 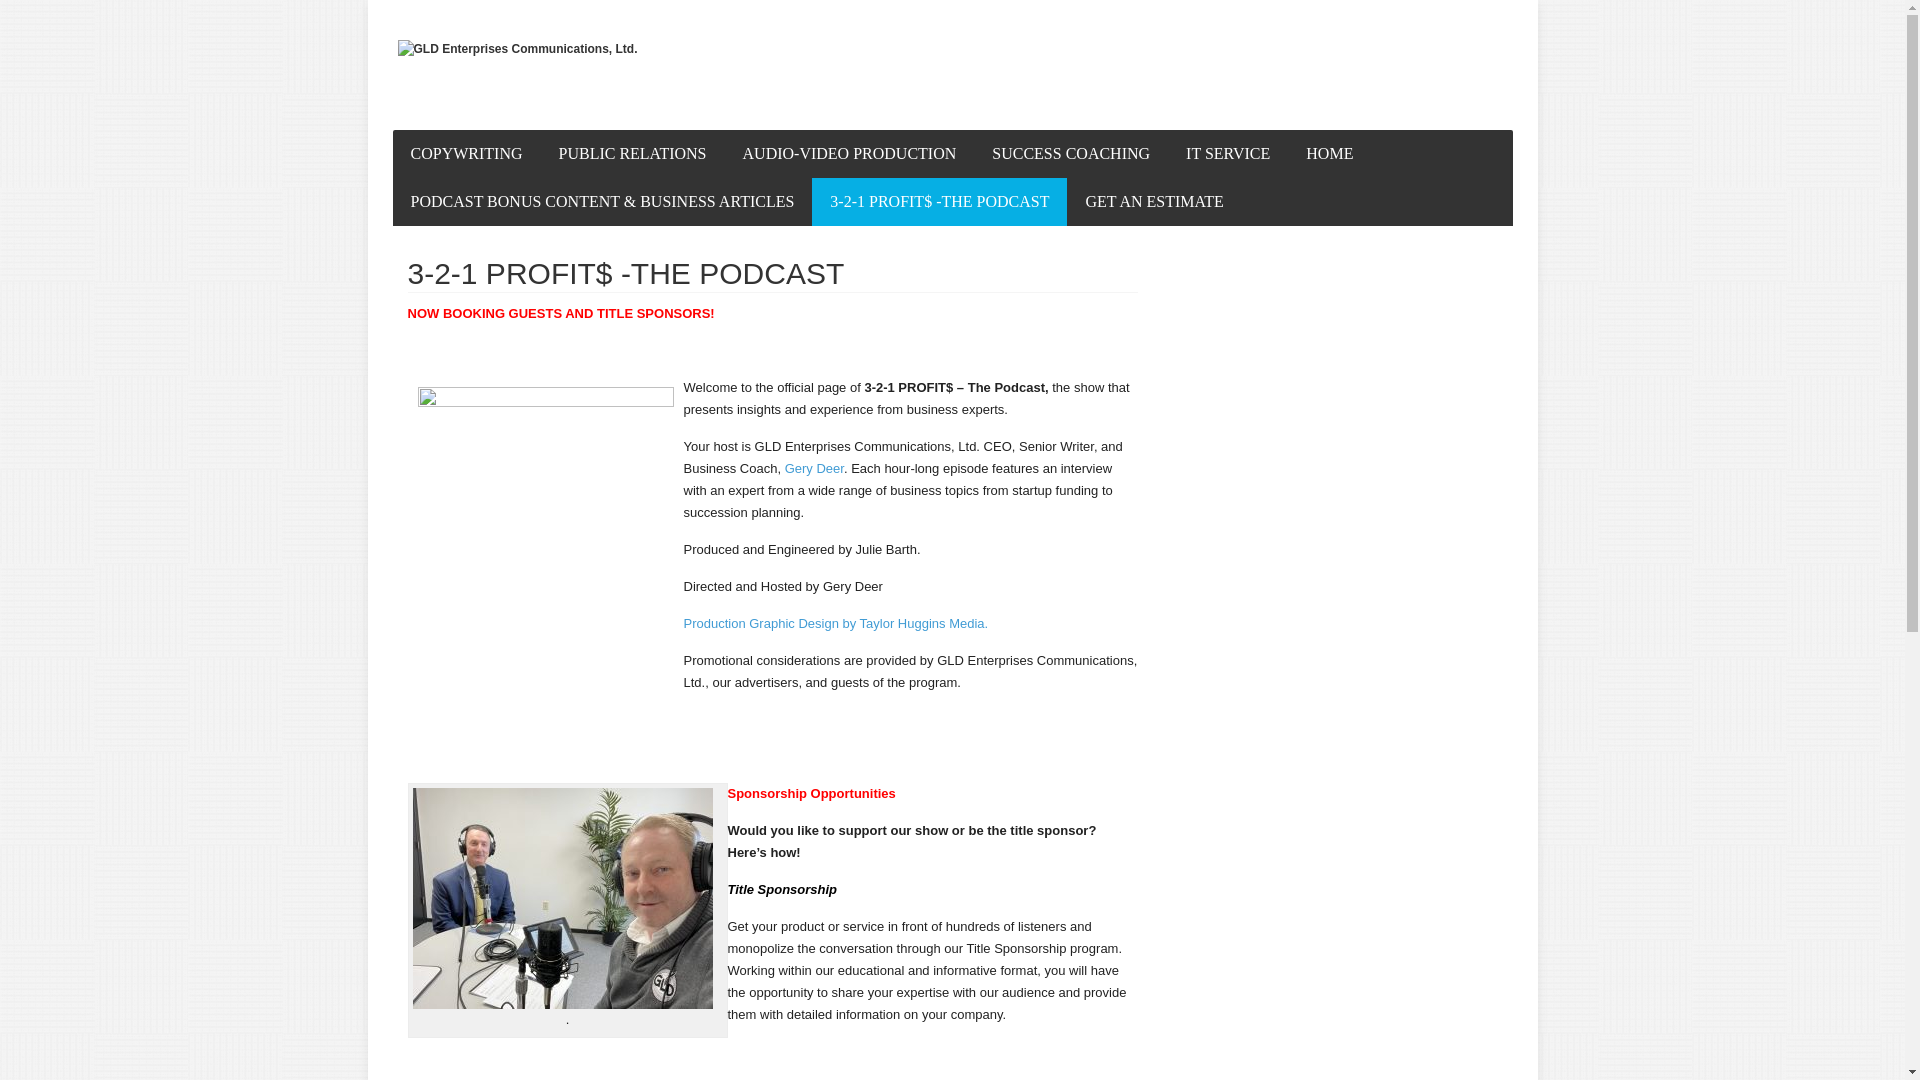 I want to click on COPYWRITING, so click(x=466, y=154).